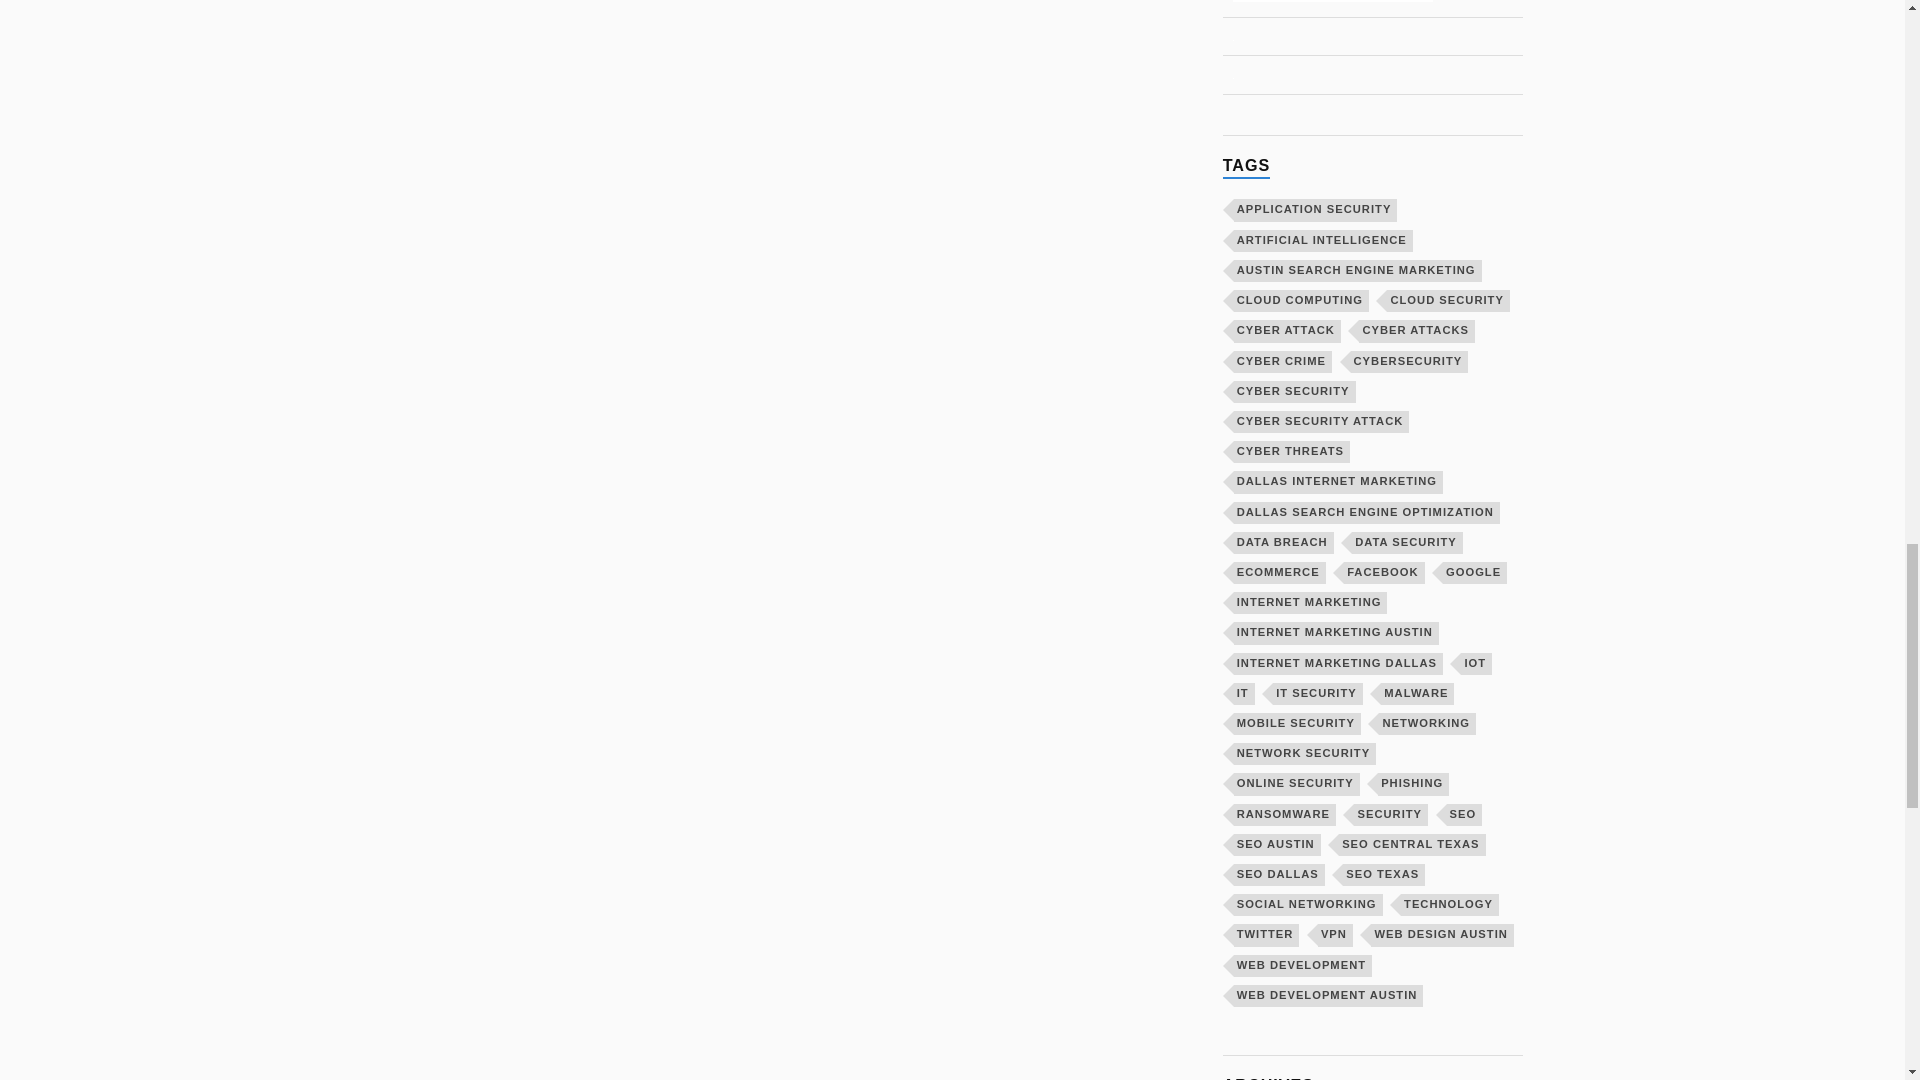 This screenshot has height=1080, width=1920. I want to click on APPLICATION SECURITY, so click(1316, 210).